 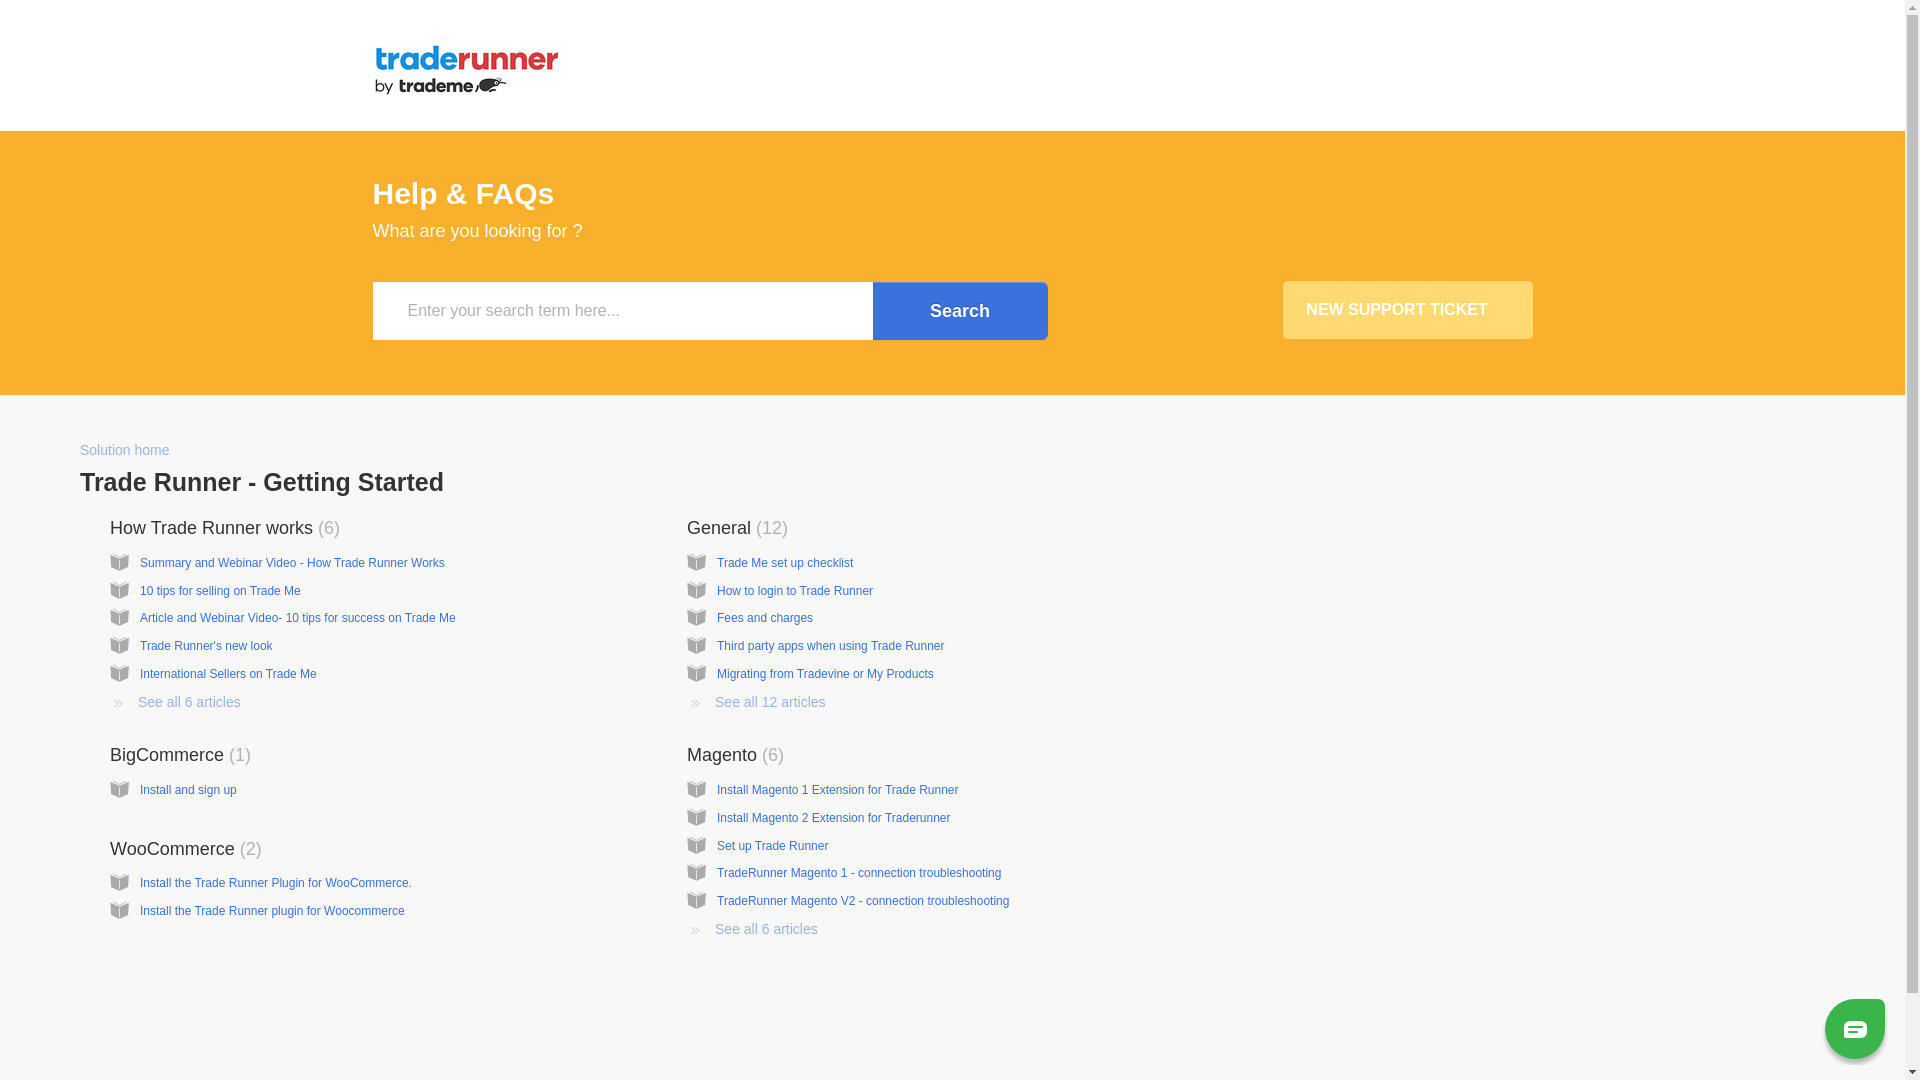 I want to click on 10 tips for selling on Trade Me, so click(x=220, y=591).